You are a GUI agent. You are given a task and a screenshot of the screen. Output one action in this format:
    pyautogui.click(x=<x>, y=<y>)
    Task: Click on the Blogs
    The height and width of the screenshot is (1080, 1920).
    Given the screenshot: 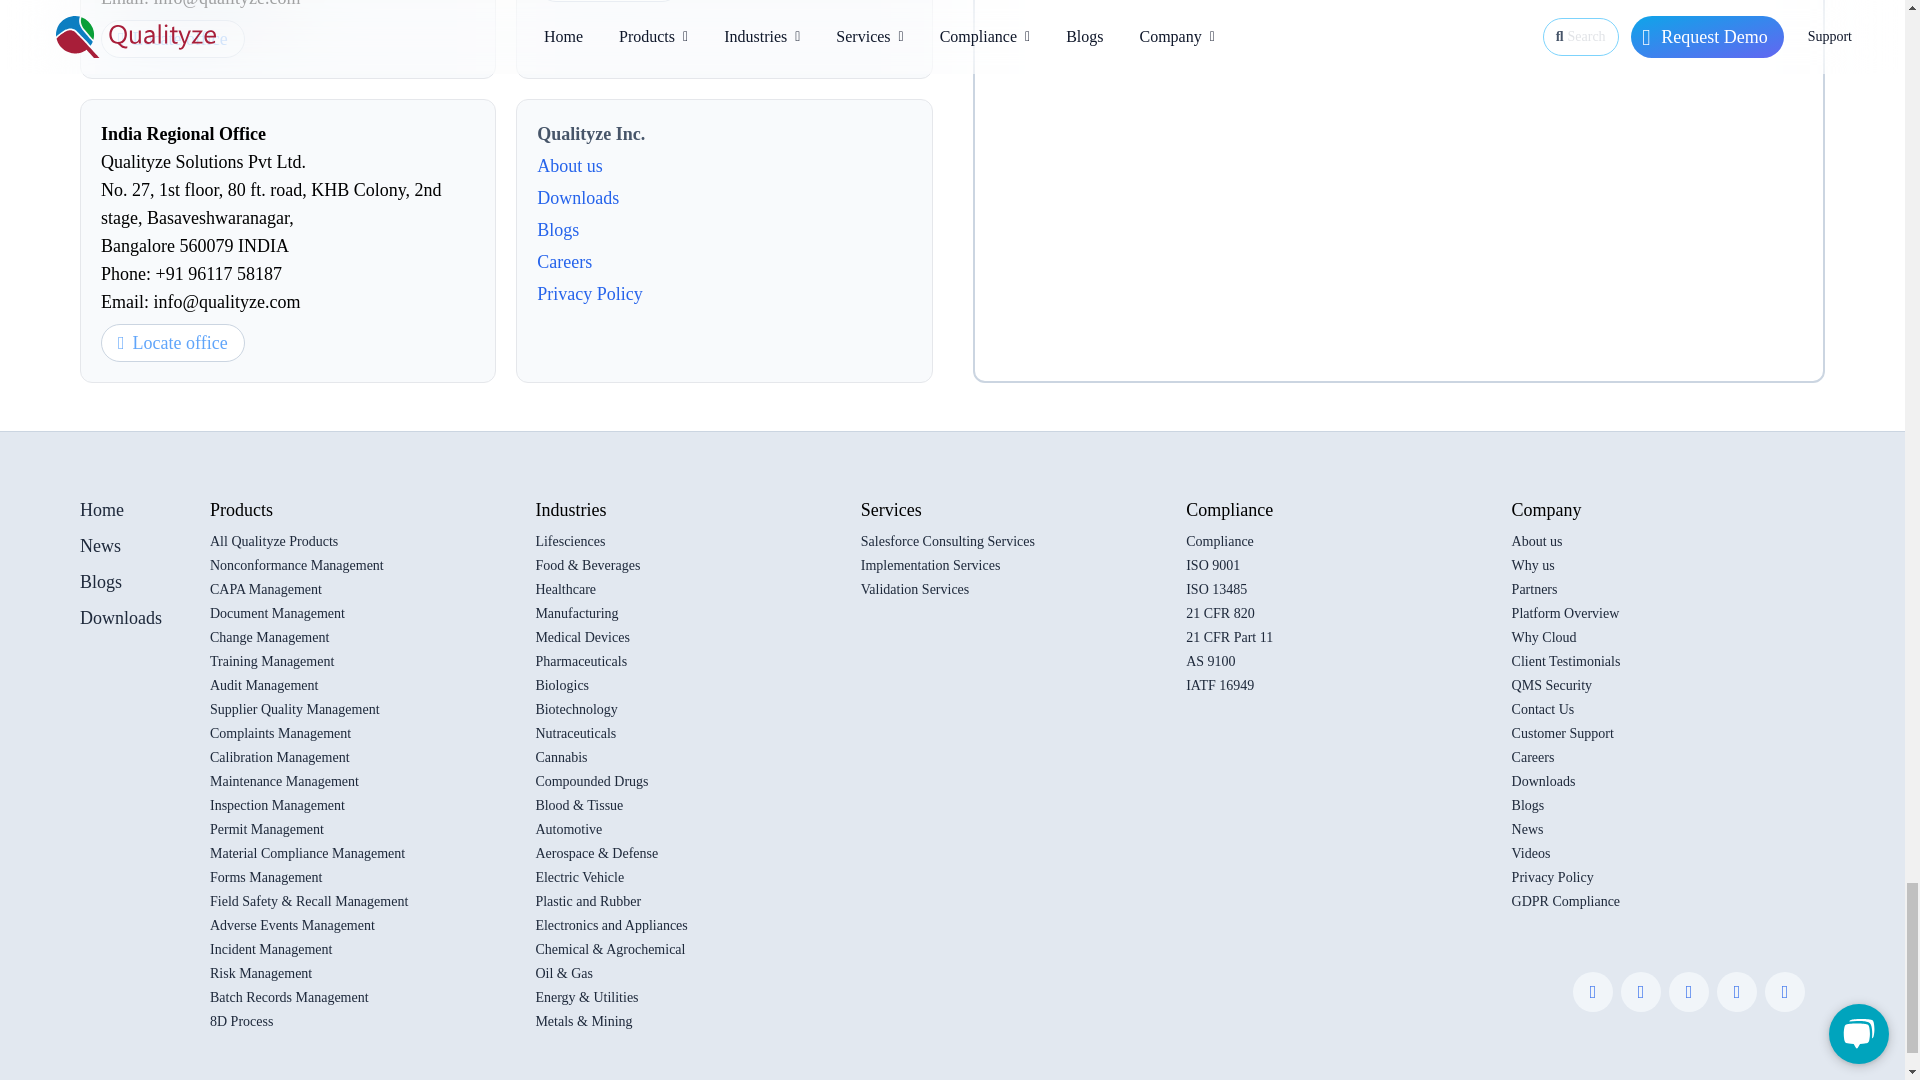 What is the action you would take?
    pyautogui.click(x=724, y=230)
    